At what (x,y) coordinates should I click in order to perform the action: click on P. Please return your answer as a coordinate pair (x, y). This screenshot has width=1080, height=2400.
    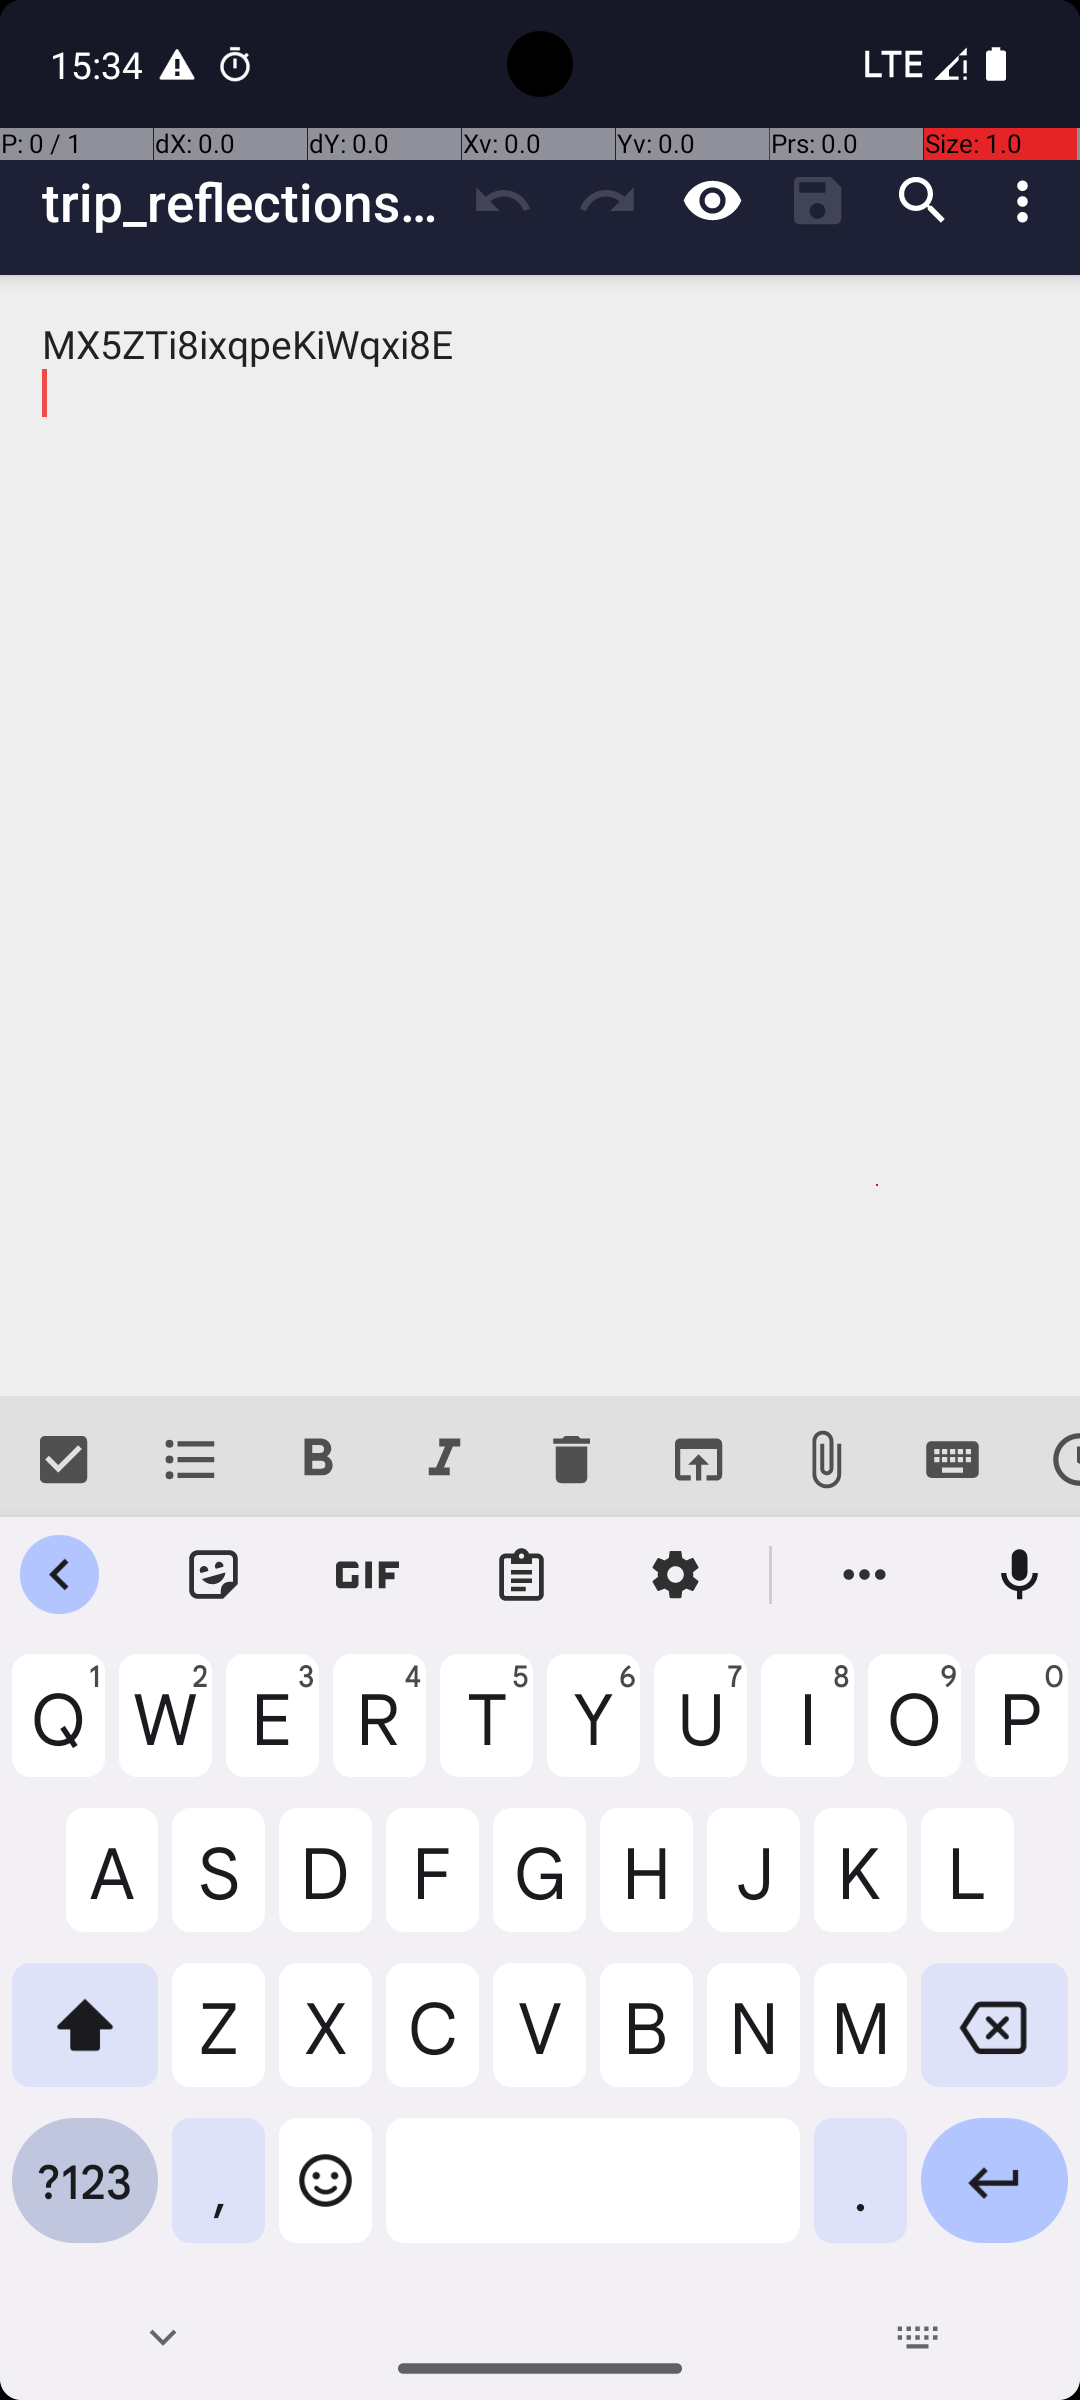
    Looking at the image, I should click on (1022, 1731).